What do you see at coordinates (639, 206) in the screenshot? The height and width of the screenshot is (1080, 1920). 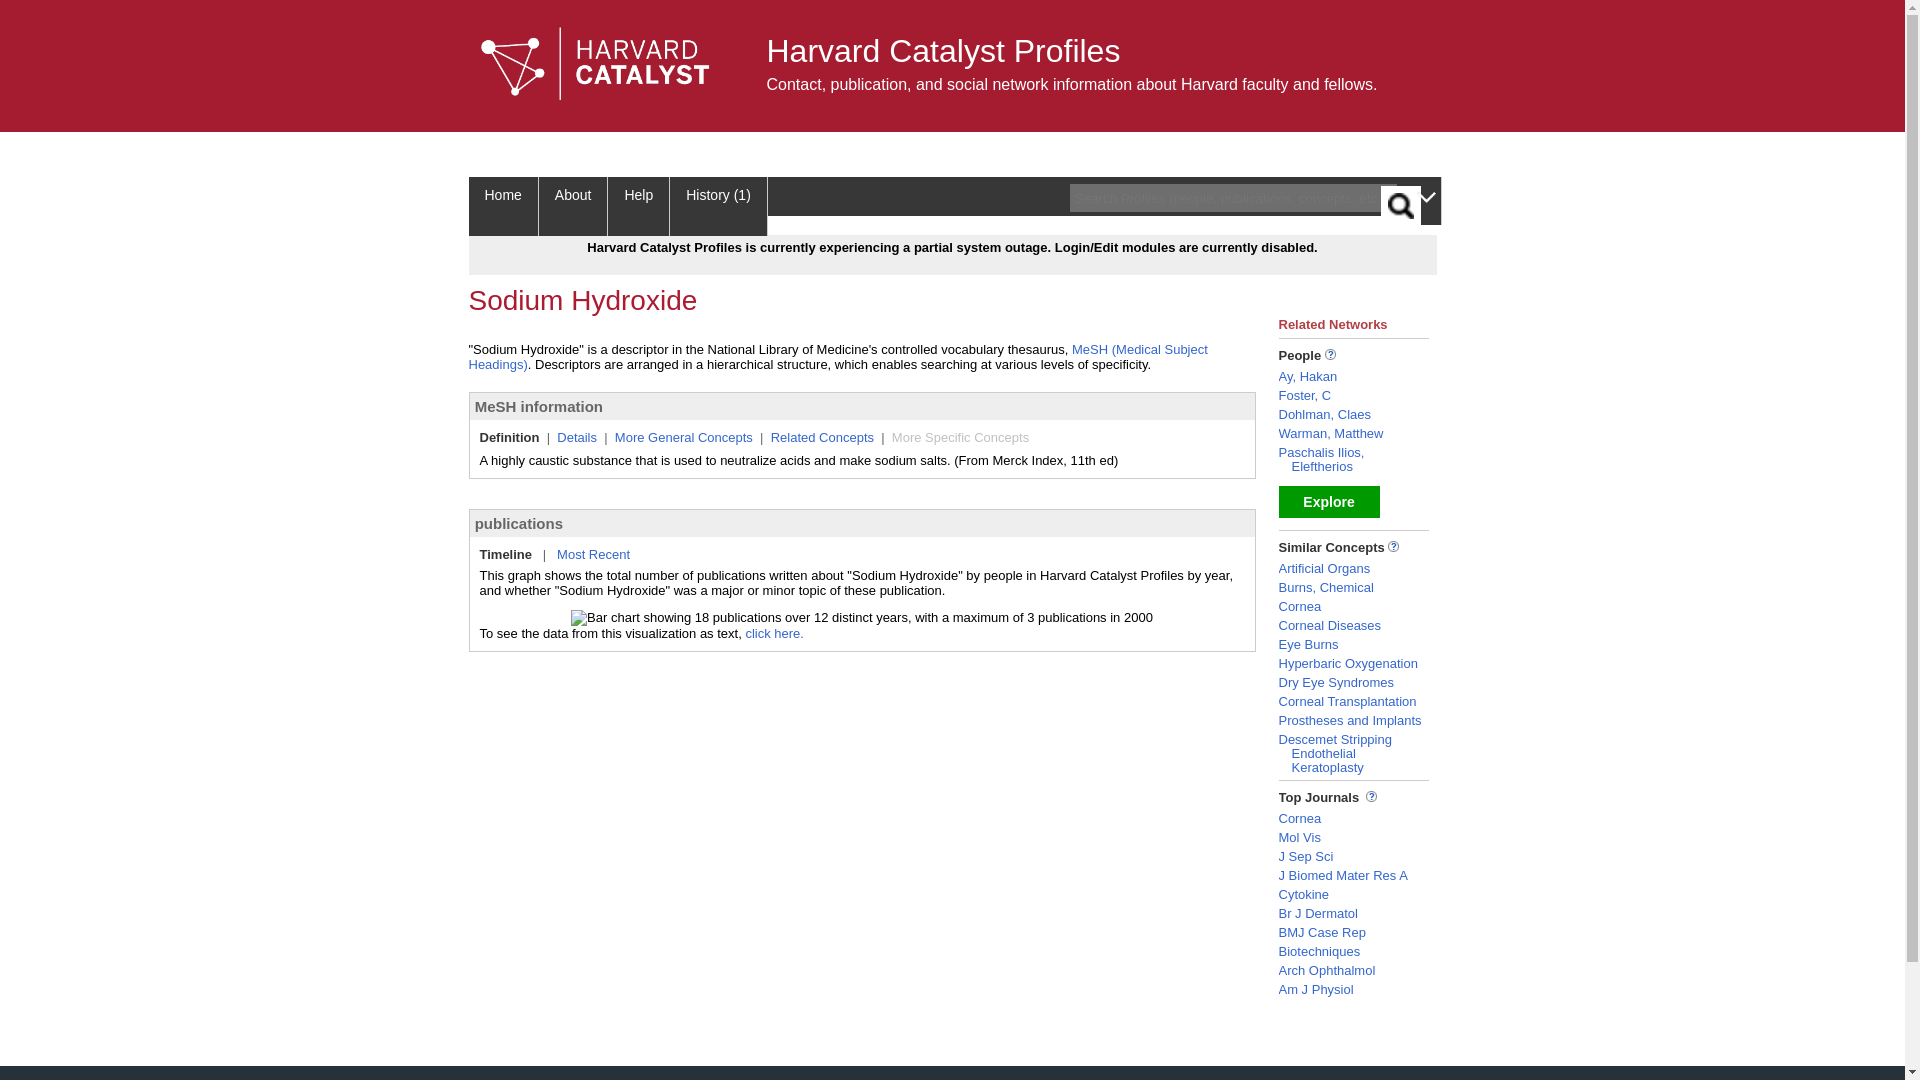 I see `Help` at bounding box center [639, 206].